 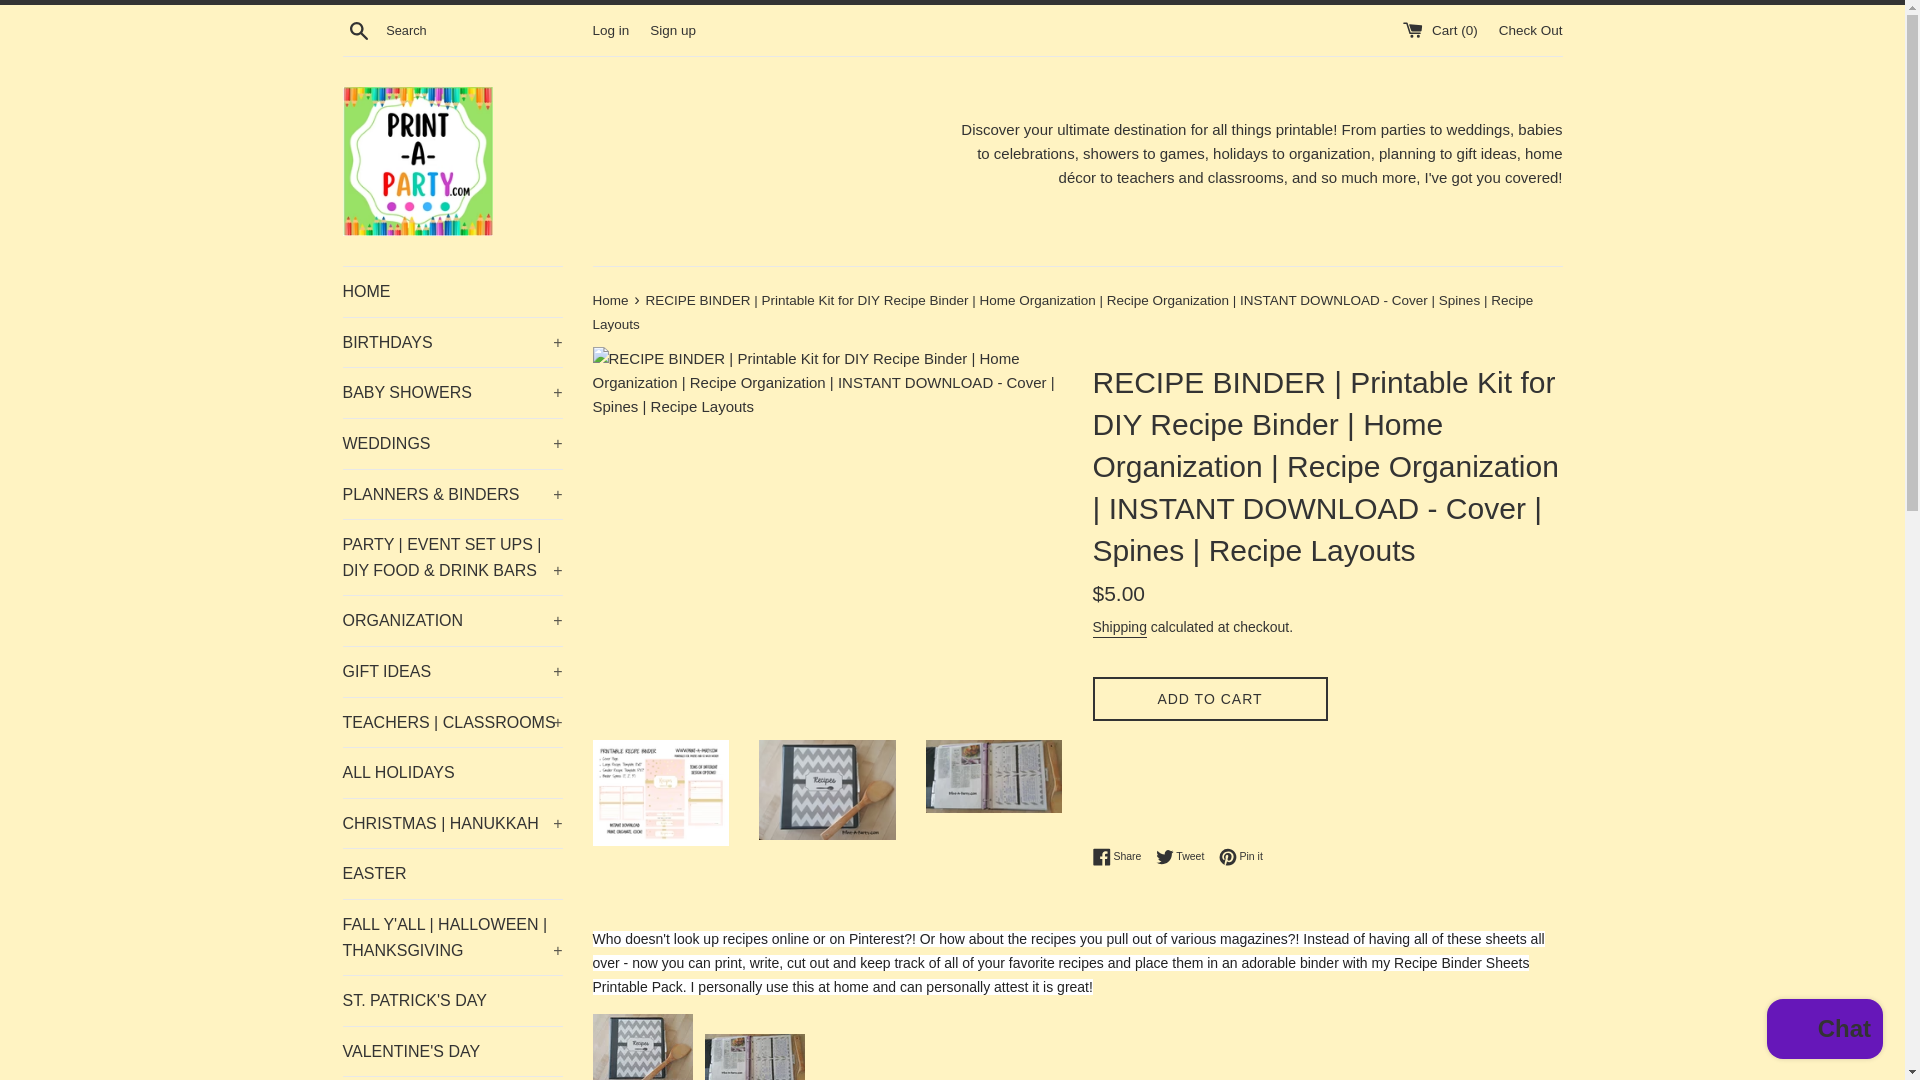 I want to click on Check Out, so click(x=1530, y=28).